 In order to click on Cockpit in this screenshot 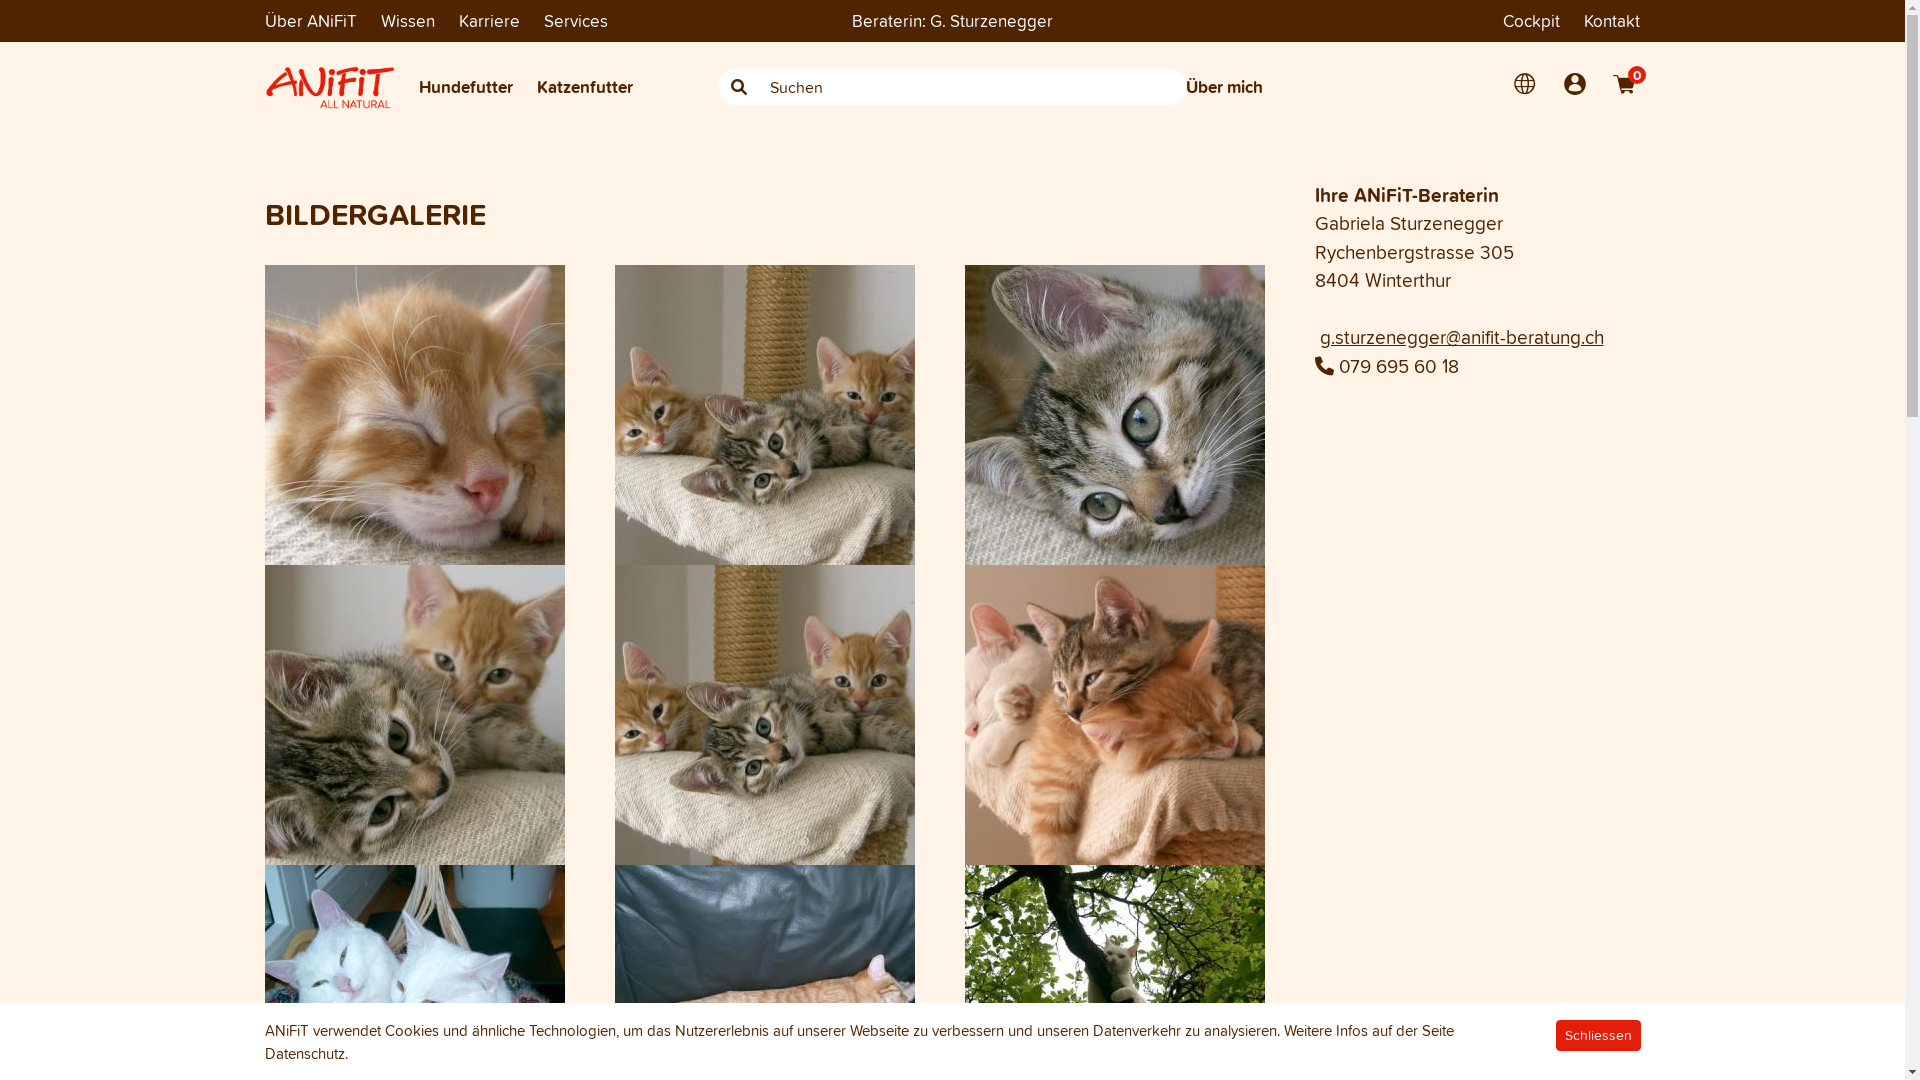, I will do `click(1532, 21)`.